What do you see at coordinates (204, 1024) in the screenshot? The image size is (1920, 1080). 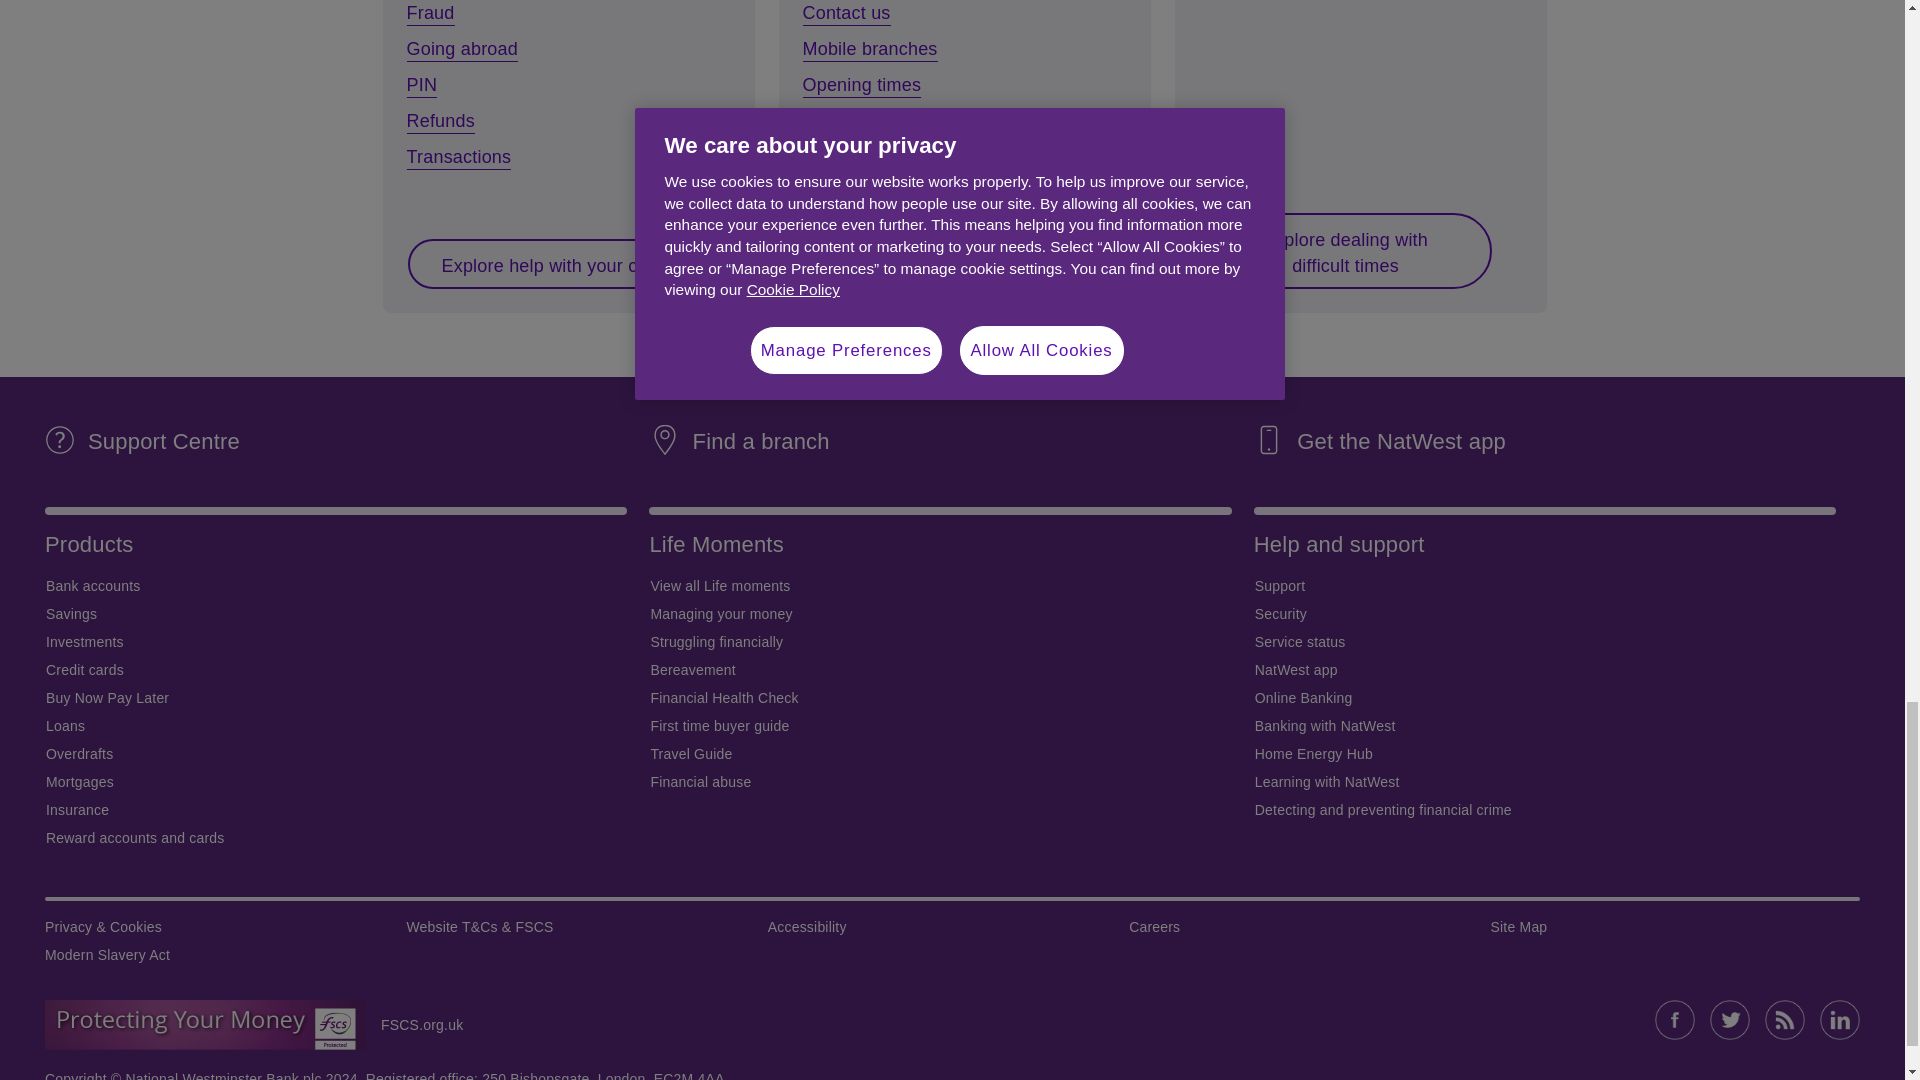 I see `fscs` at bounding box center [204, 1024].